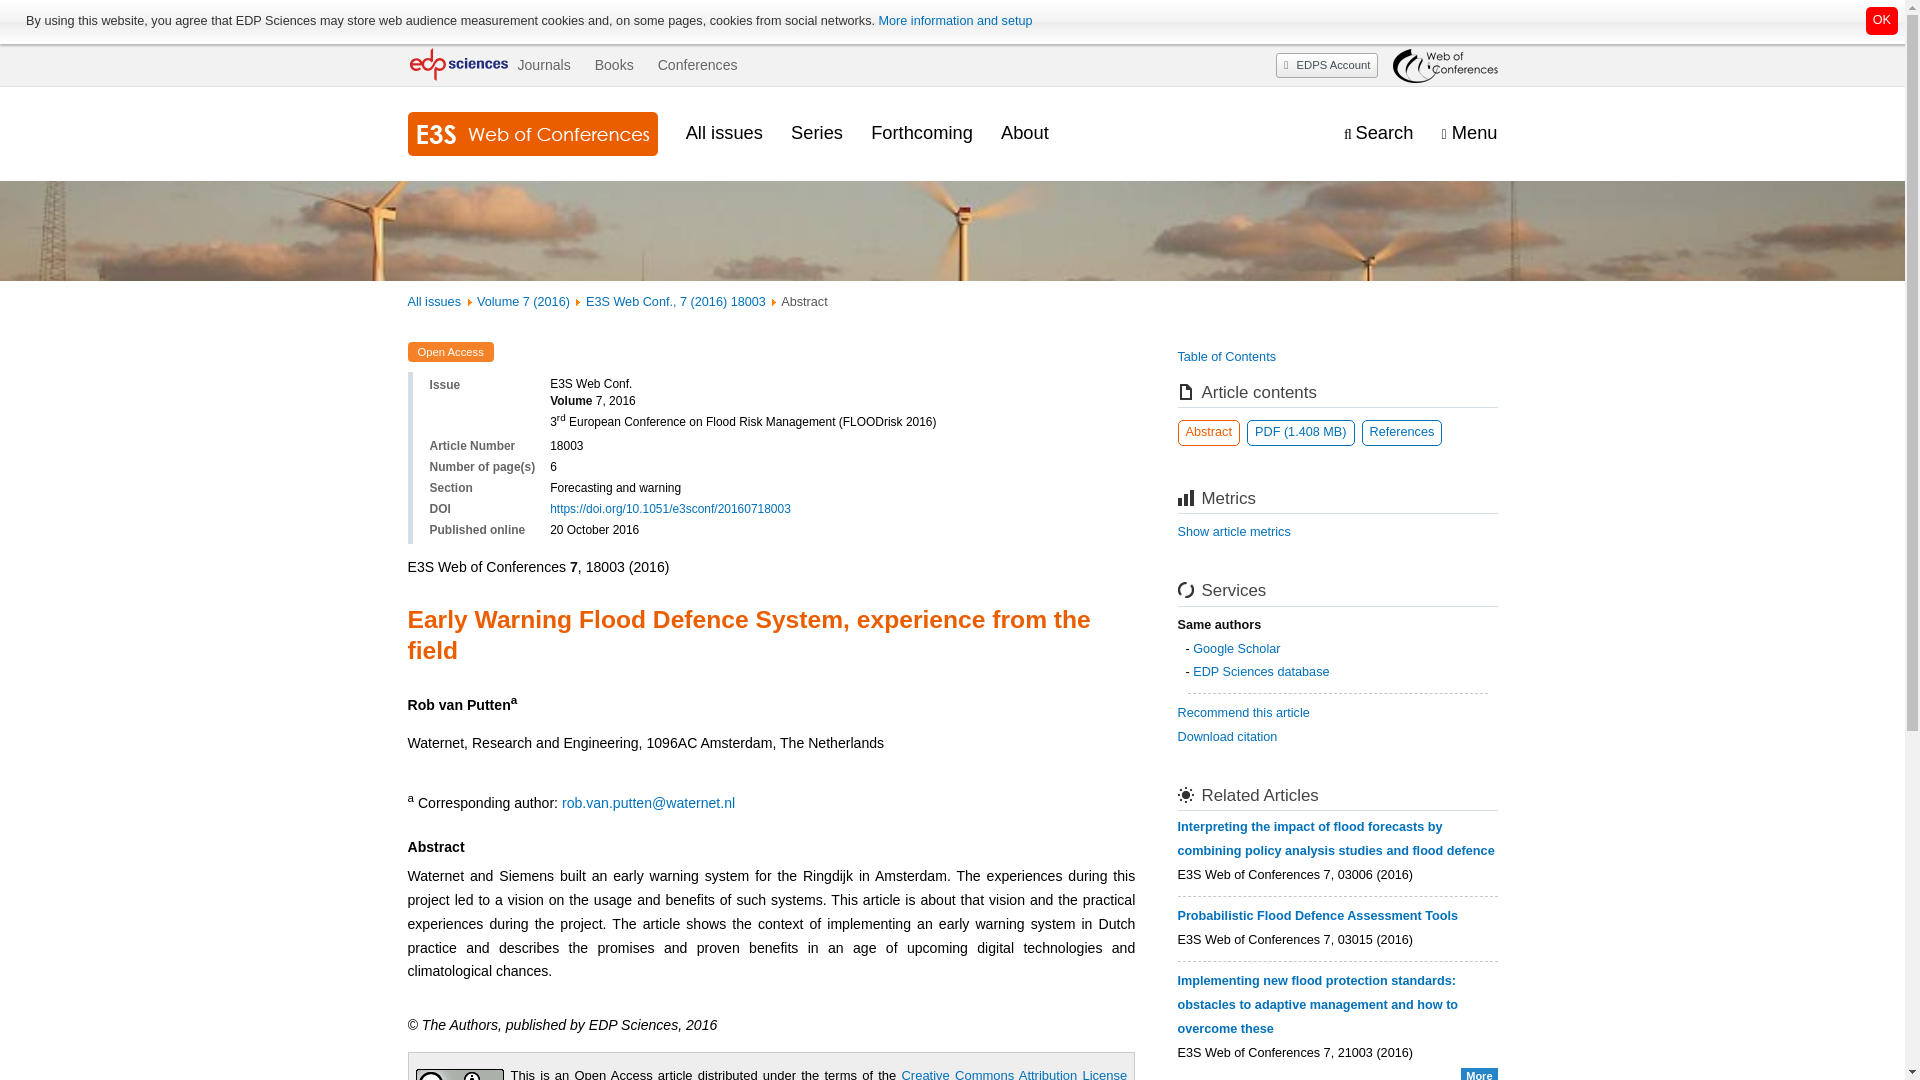  Describe the element at coordinates (614, 65) in the screenshot. I see `Books` at that location.